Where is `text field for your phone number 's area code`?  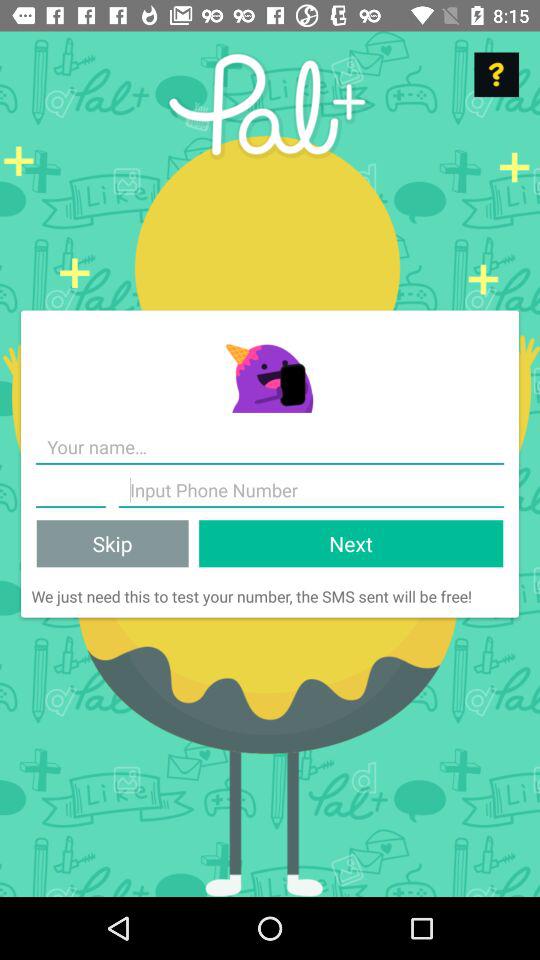 text field for your phone number 's area code is located at coordinates (70, 490).